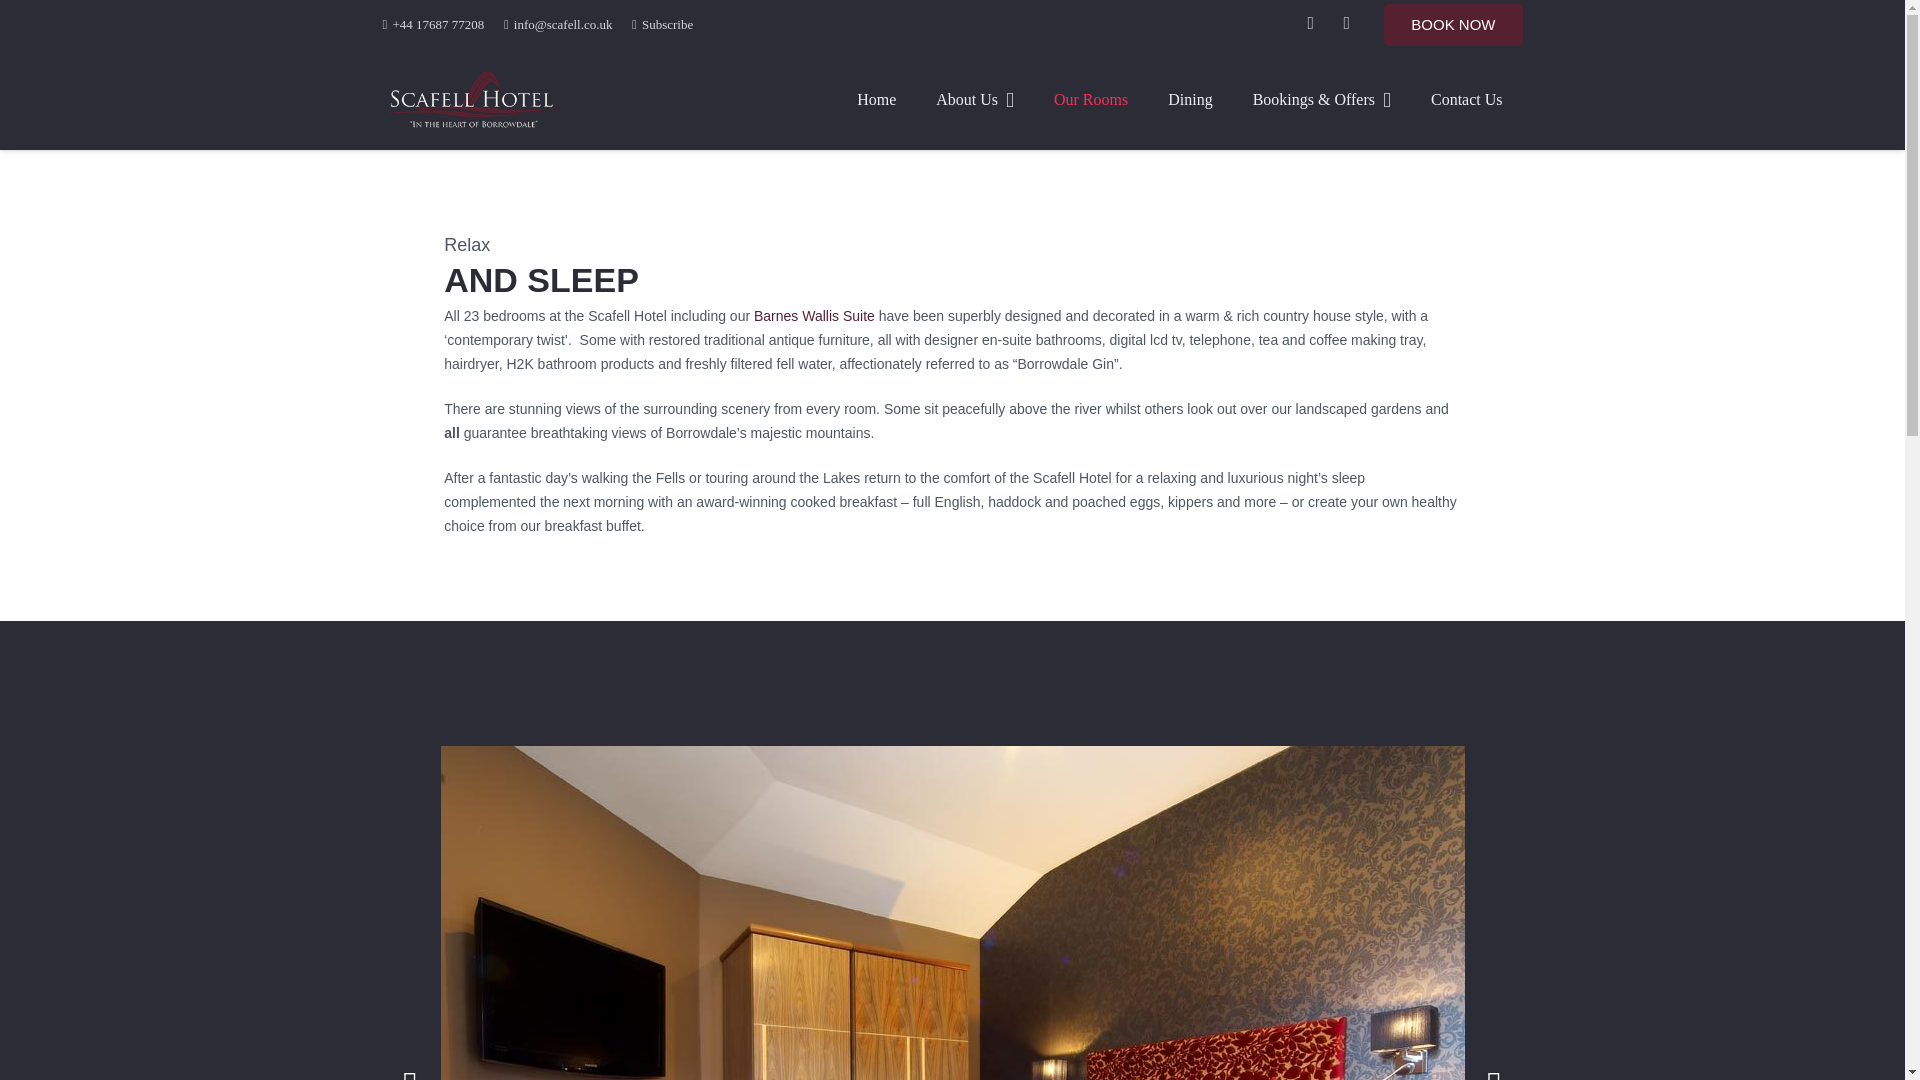  What do you see at coordinates (1466, 100) in the screenshot?
I see `Contact Us` at bounding box center [1466, 100].